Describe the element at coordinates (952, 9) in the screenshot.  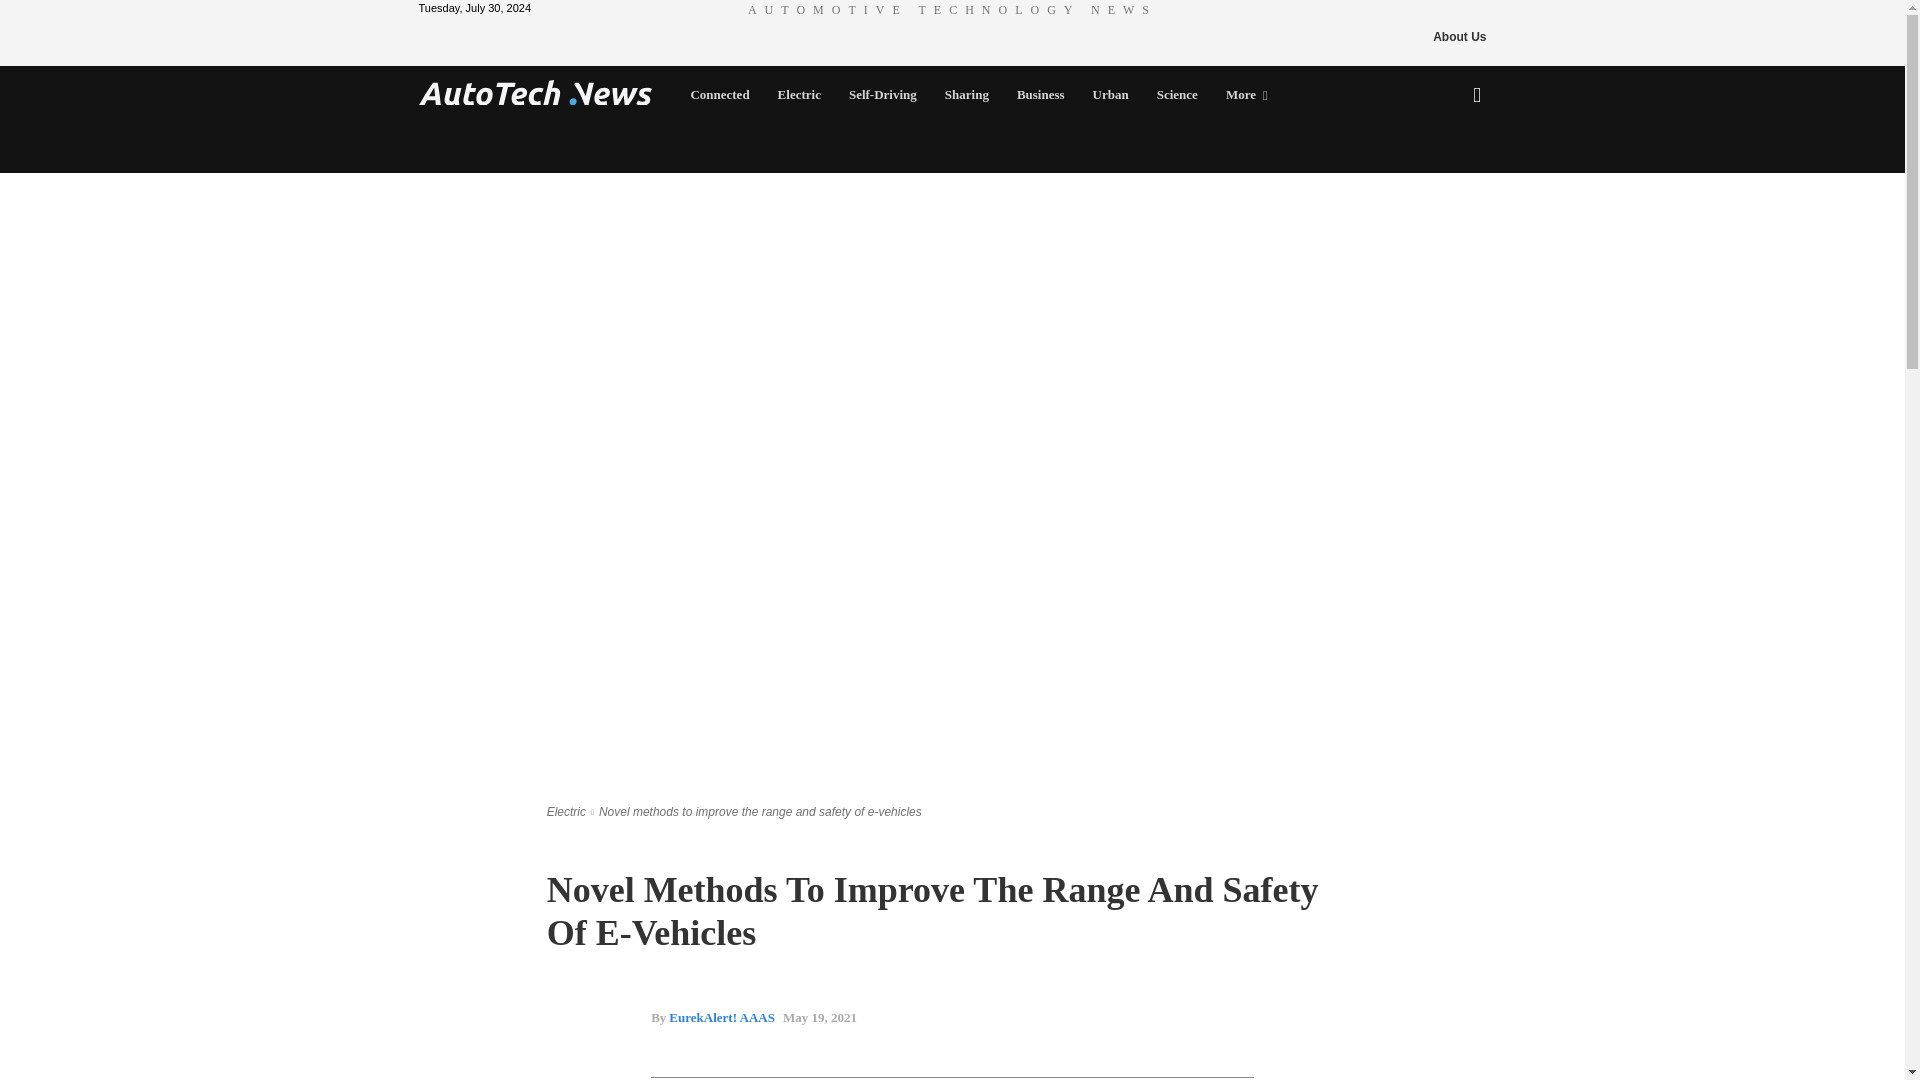
I see `AUTOMOTIVE TECHNOLOGY NEWS` at that location.